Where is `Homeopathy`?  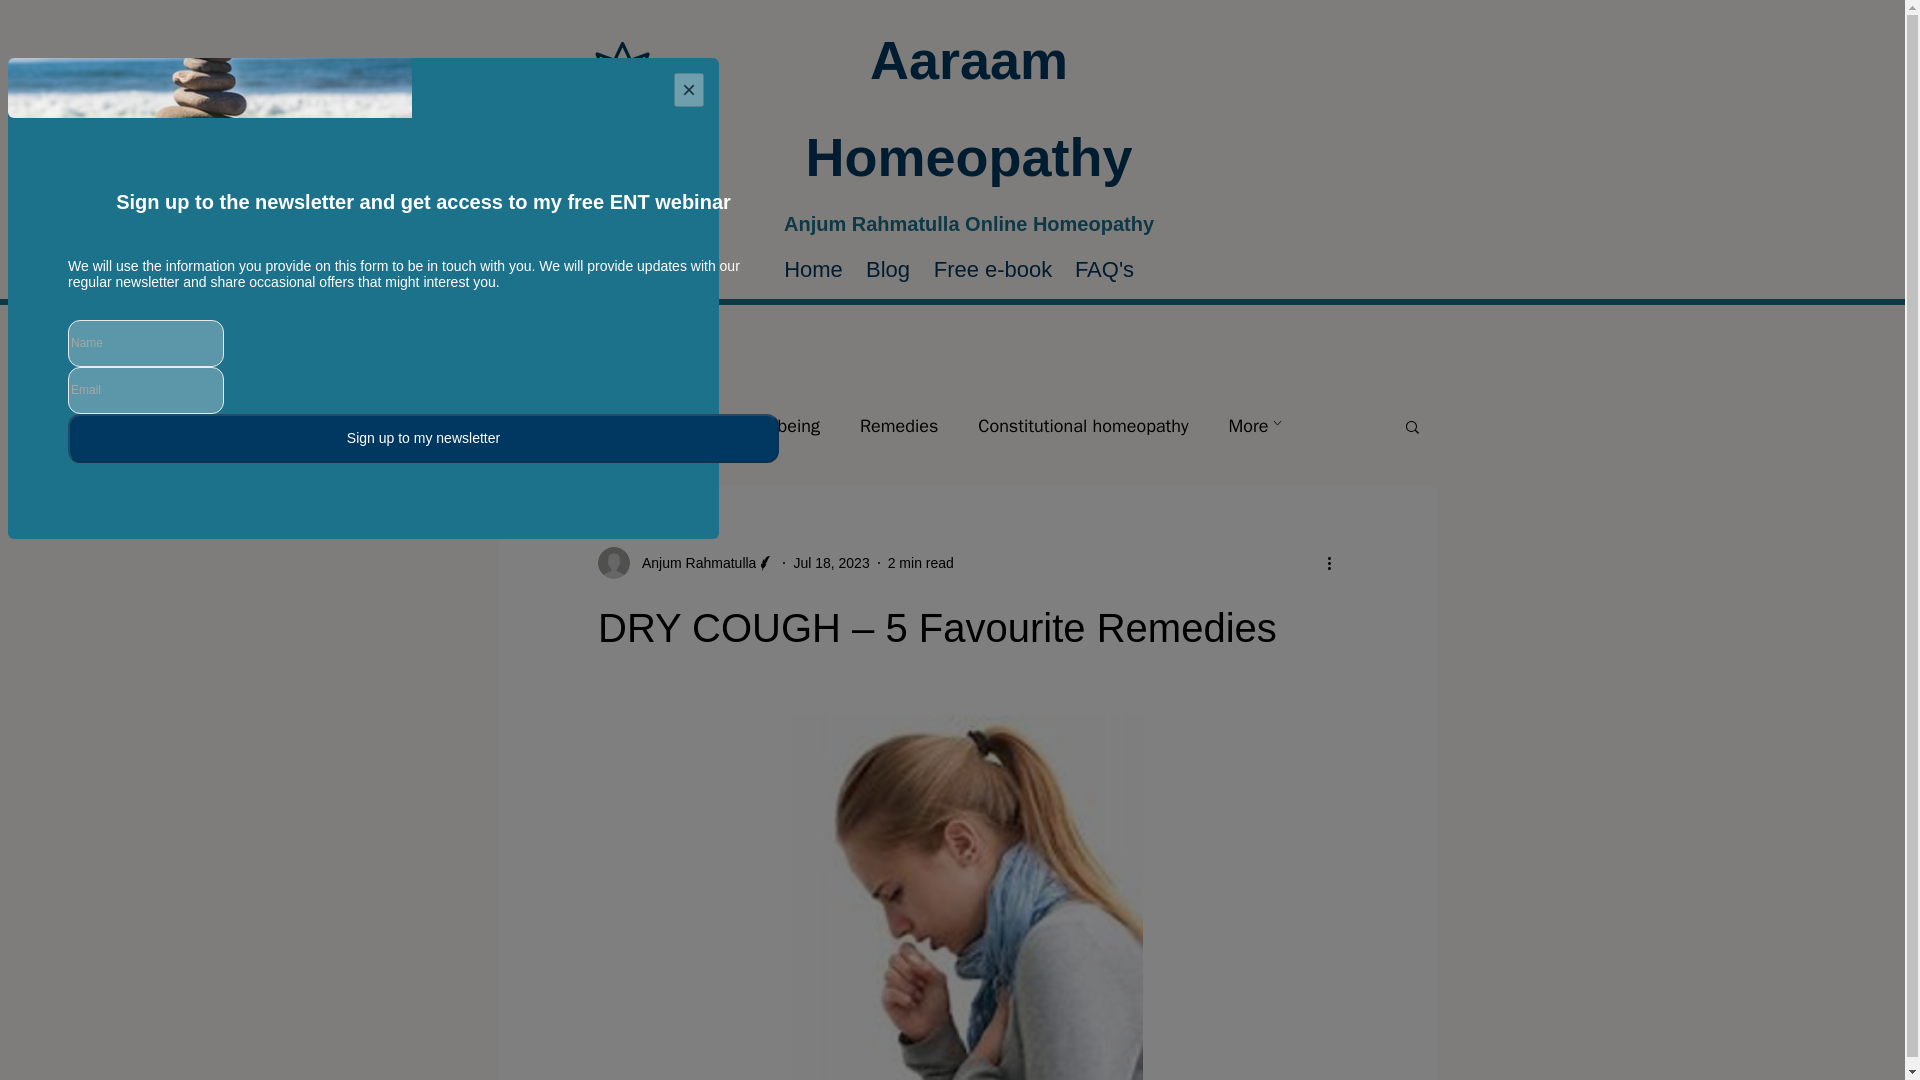
Homeopathy is located at coordinates (655, 426).